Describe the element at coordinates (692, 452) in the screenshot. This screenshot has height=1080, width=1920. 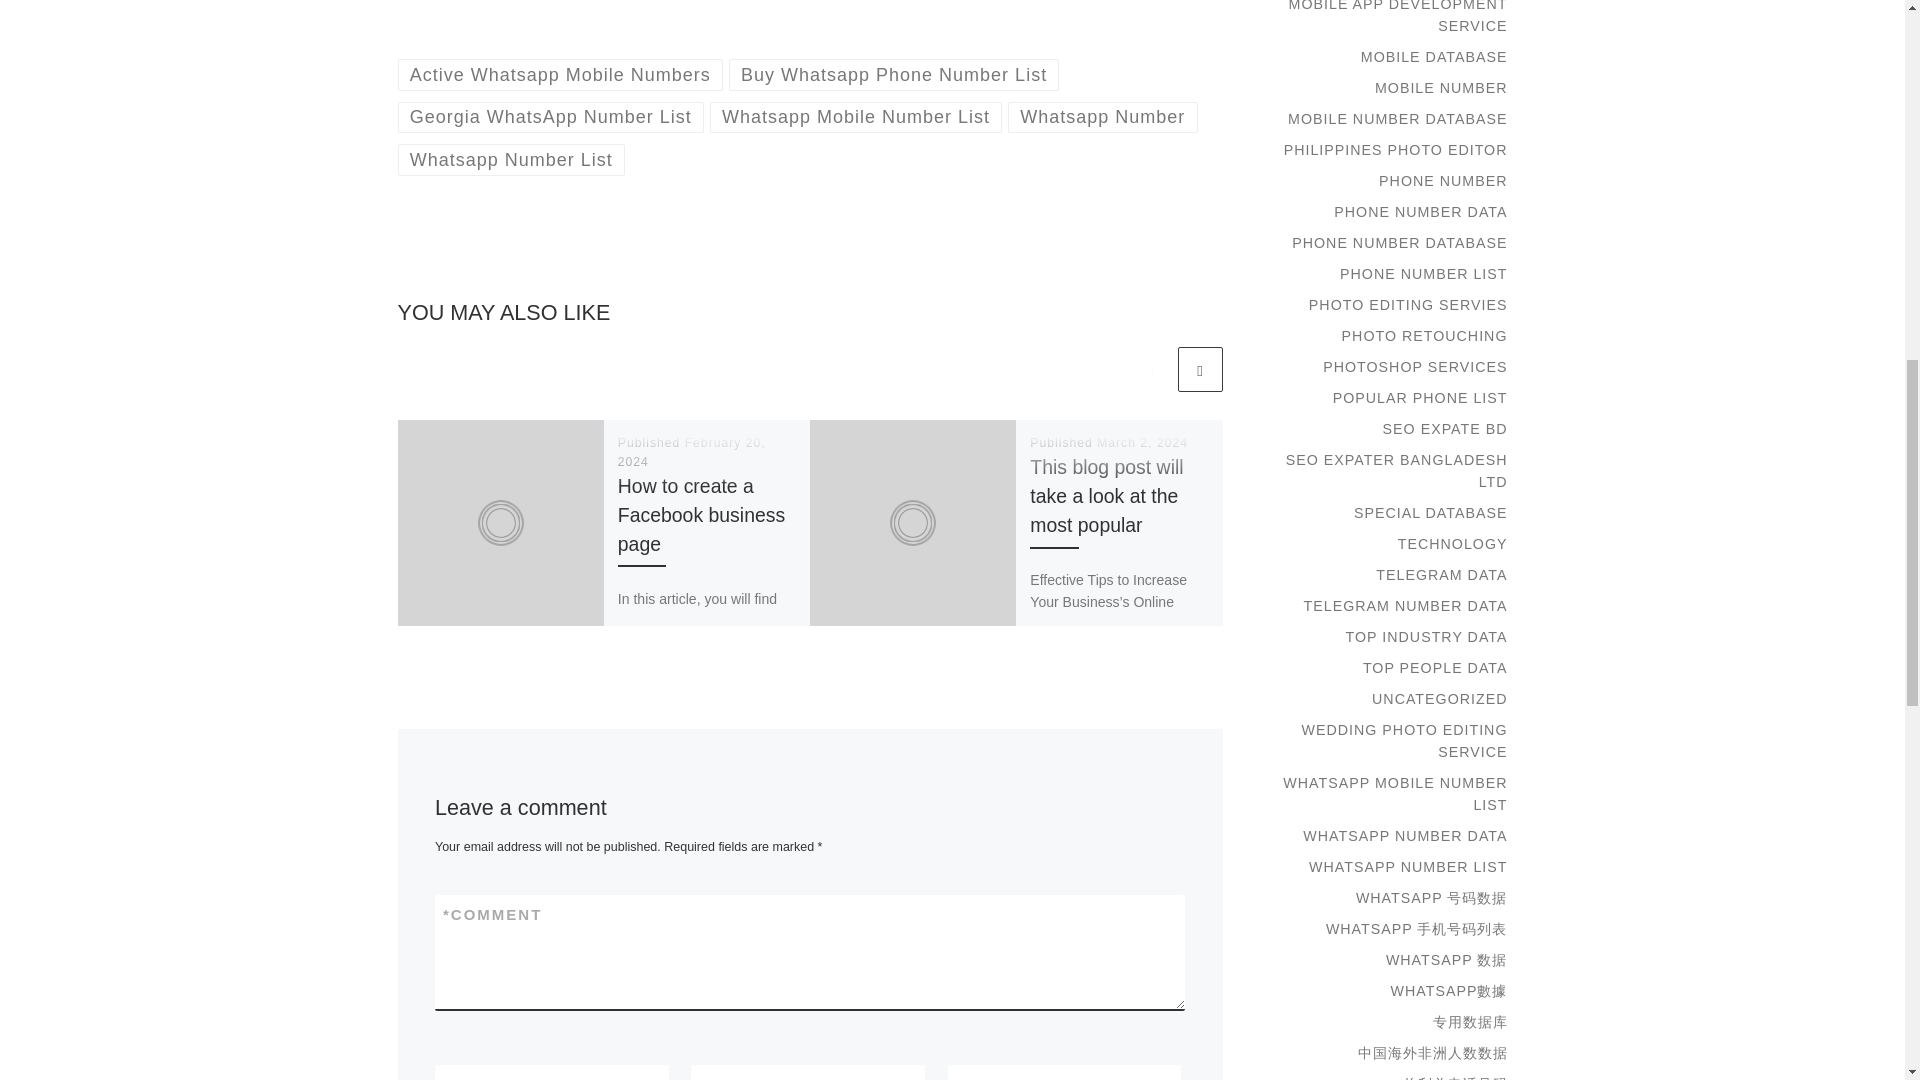
I see `February 20, 2024` at that location.